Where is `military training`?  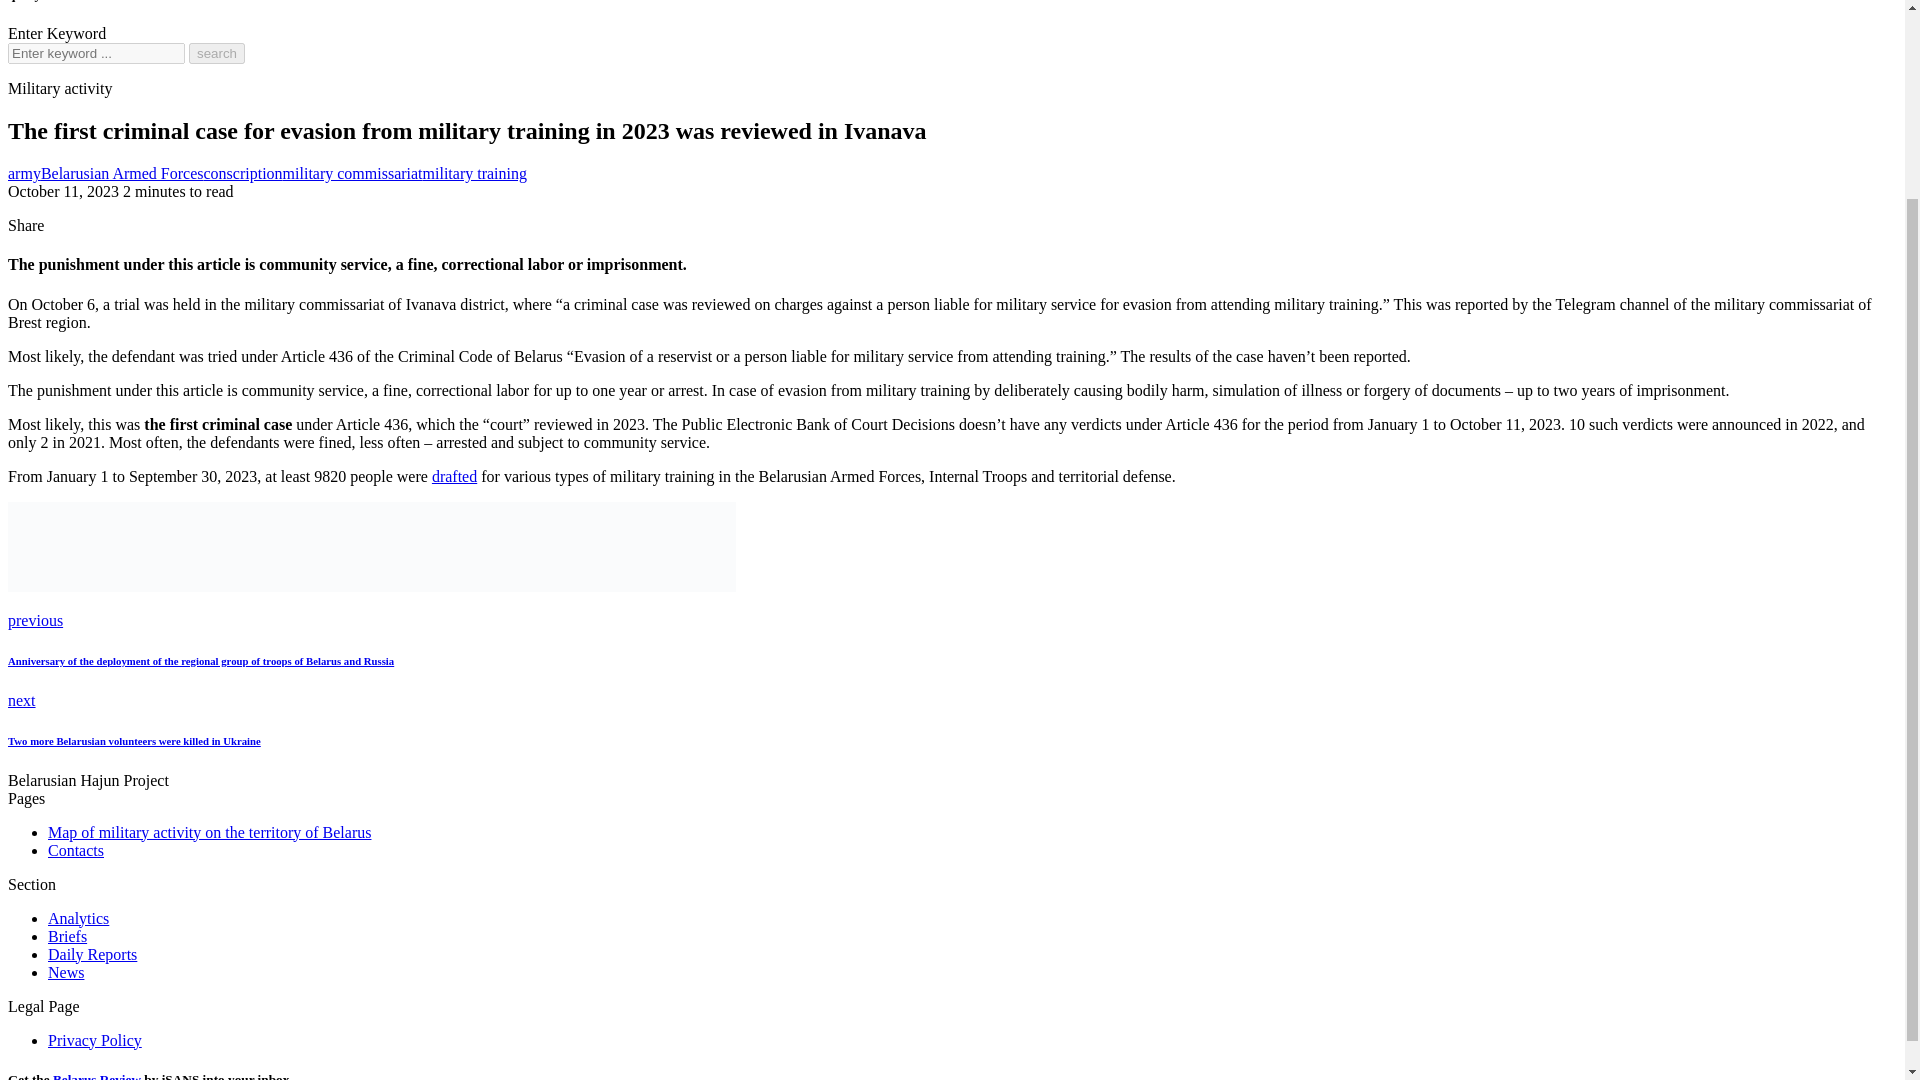 military training is located at coordinates (474, 174).